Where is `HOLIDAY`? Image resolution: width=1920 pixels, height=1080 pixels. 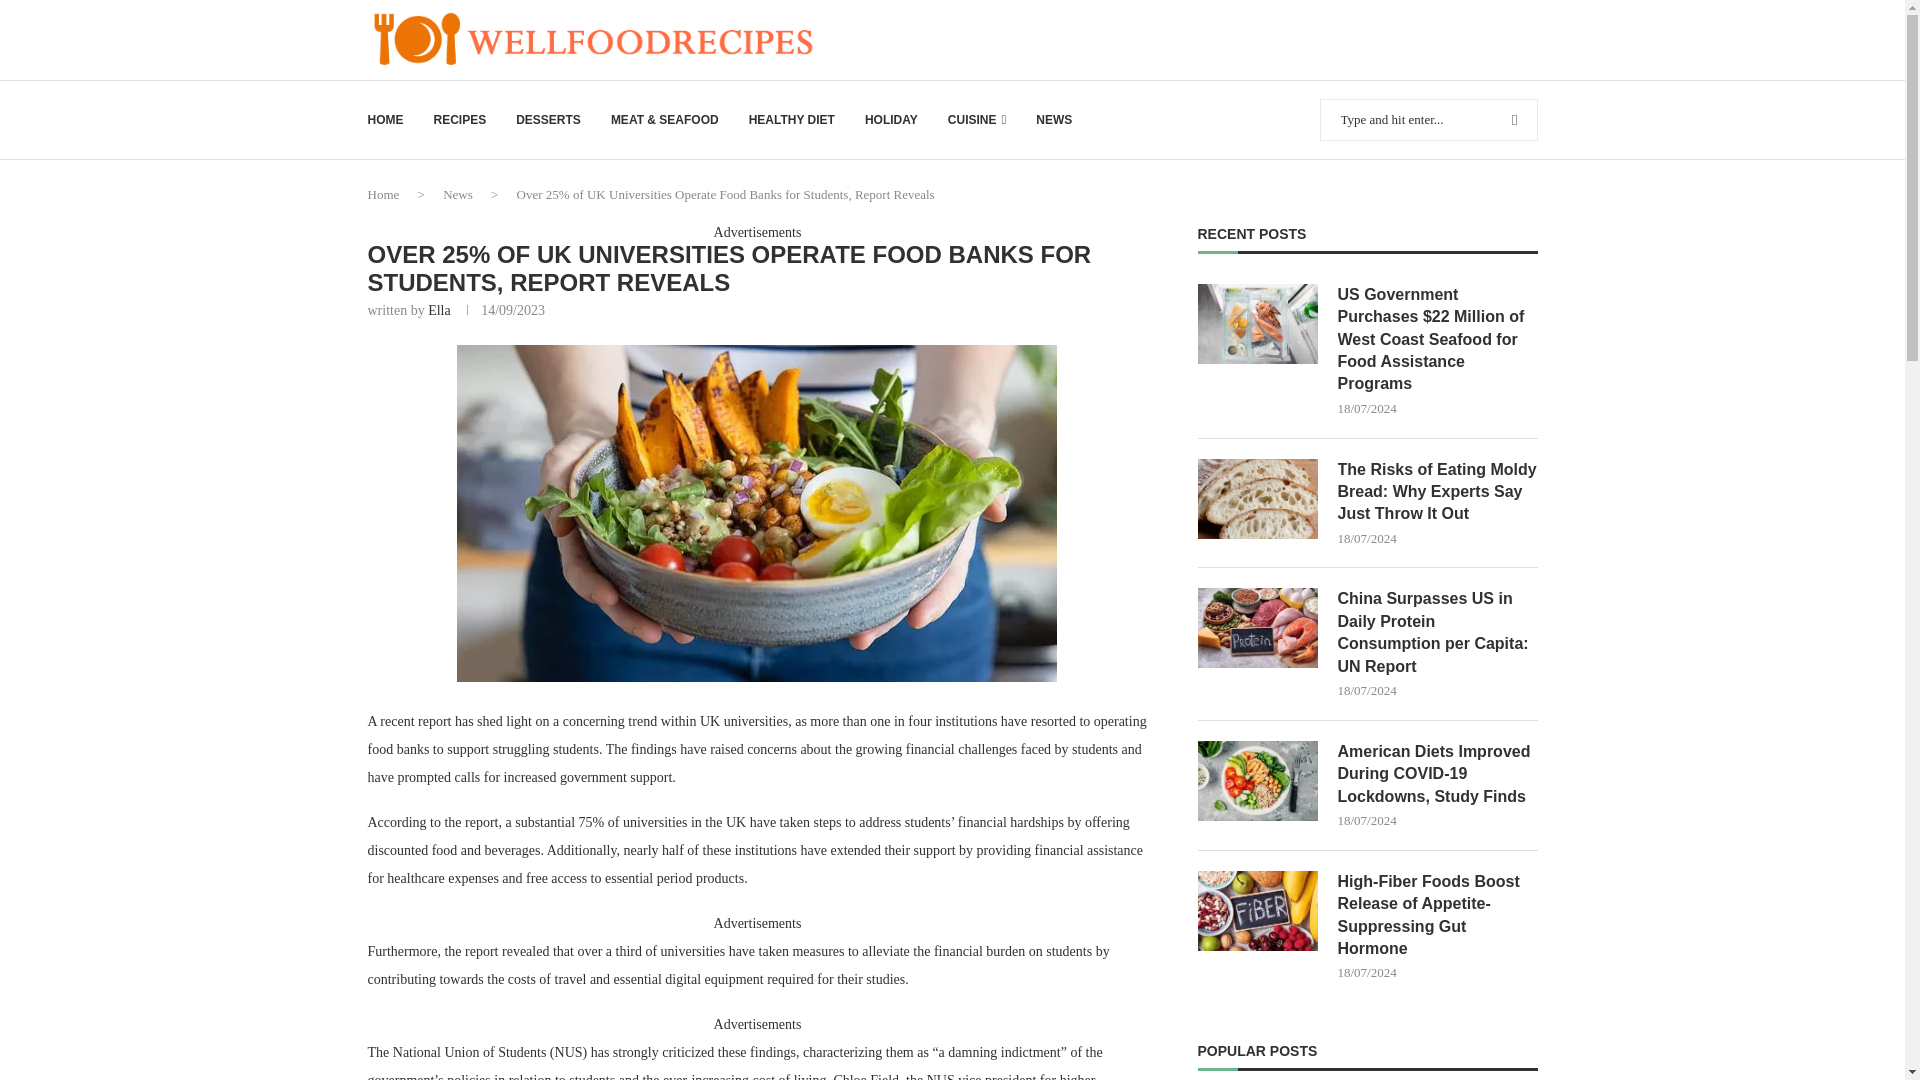
HOLIDAY is located at coordinates (891, 120).